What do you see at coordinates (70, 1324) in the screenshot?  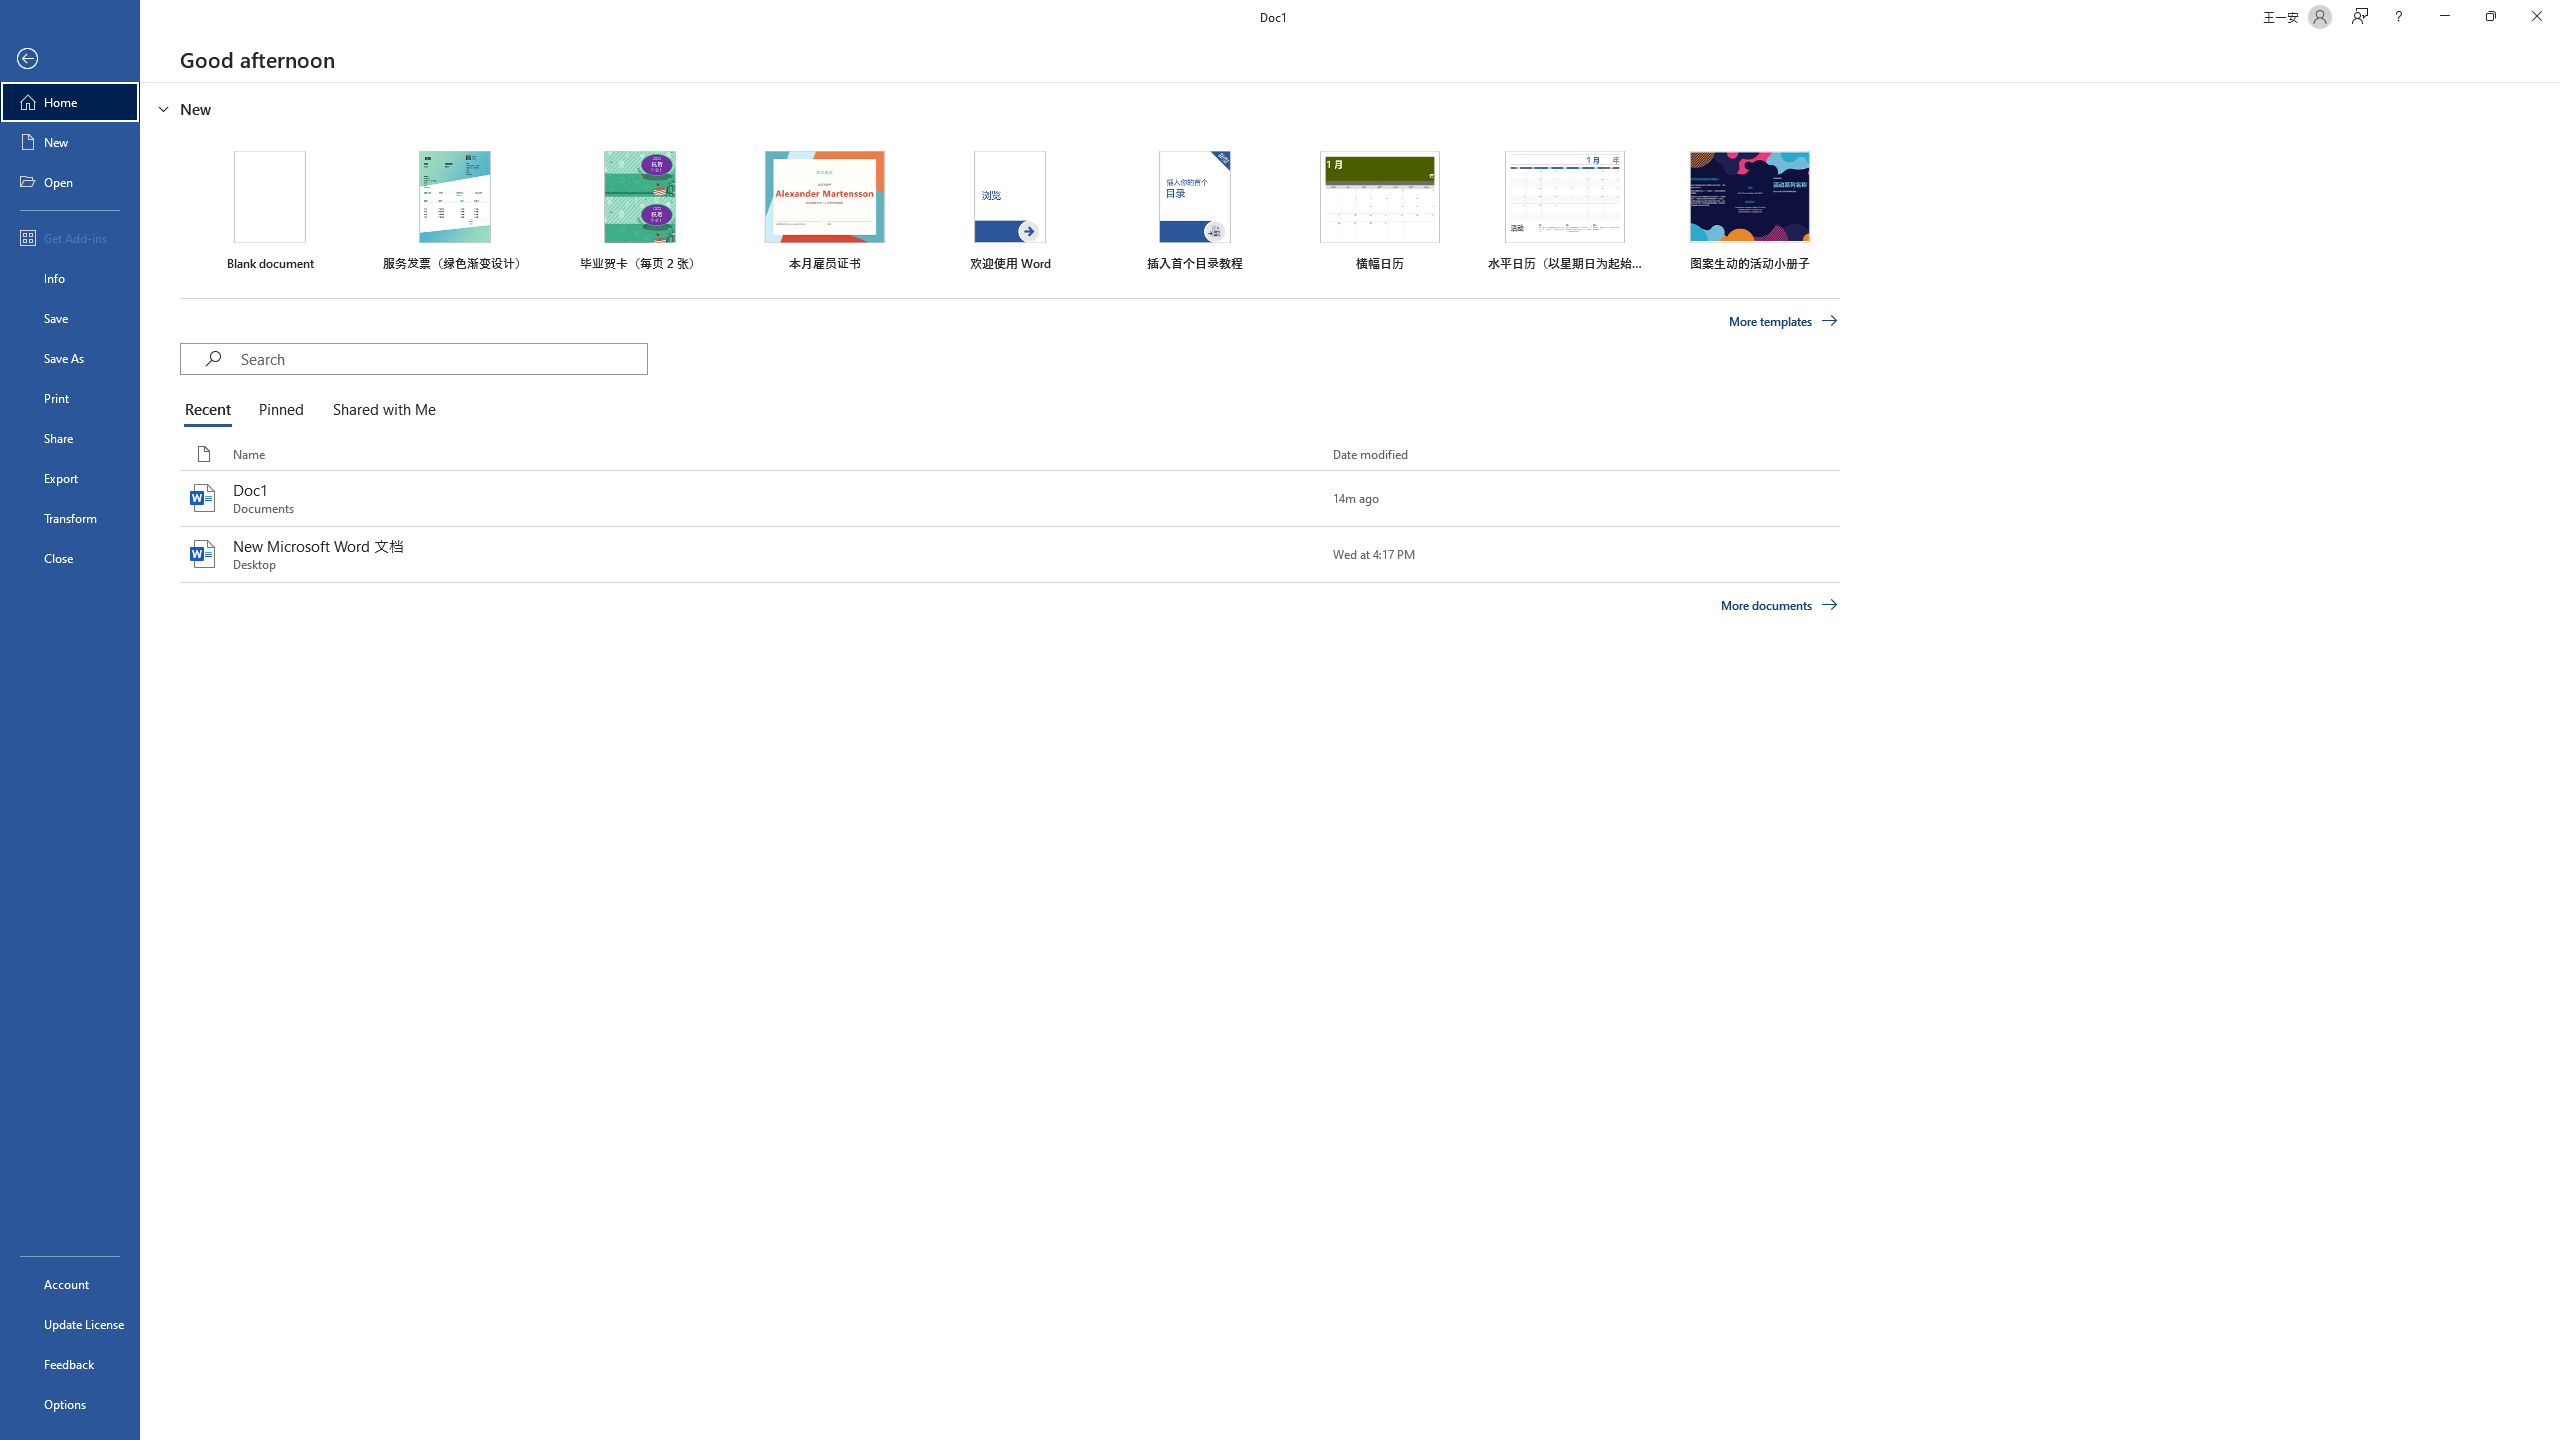 I see `Update License` at bounding box center [70, 1324].